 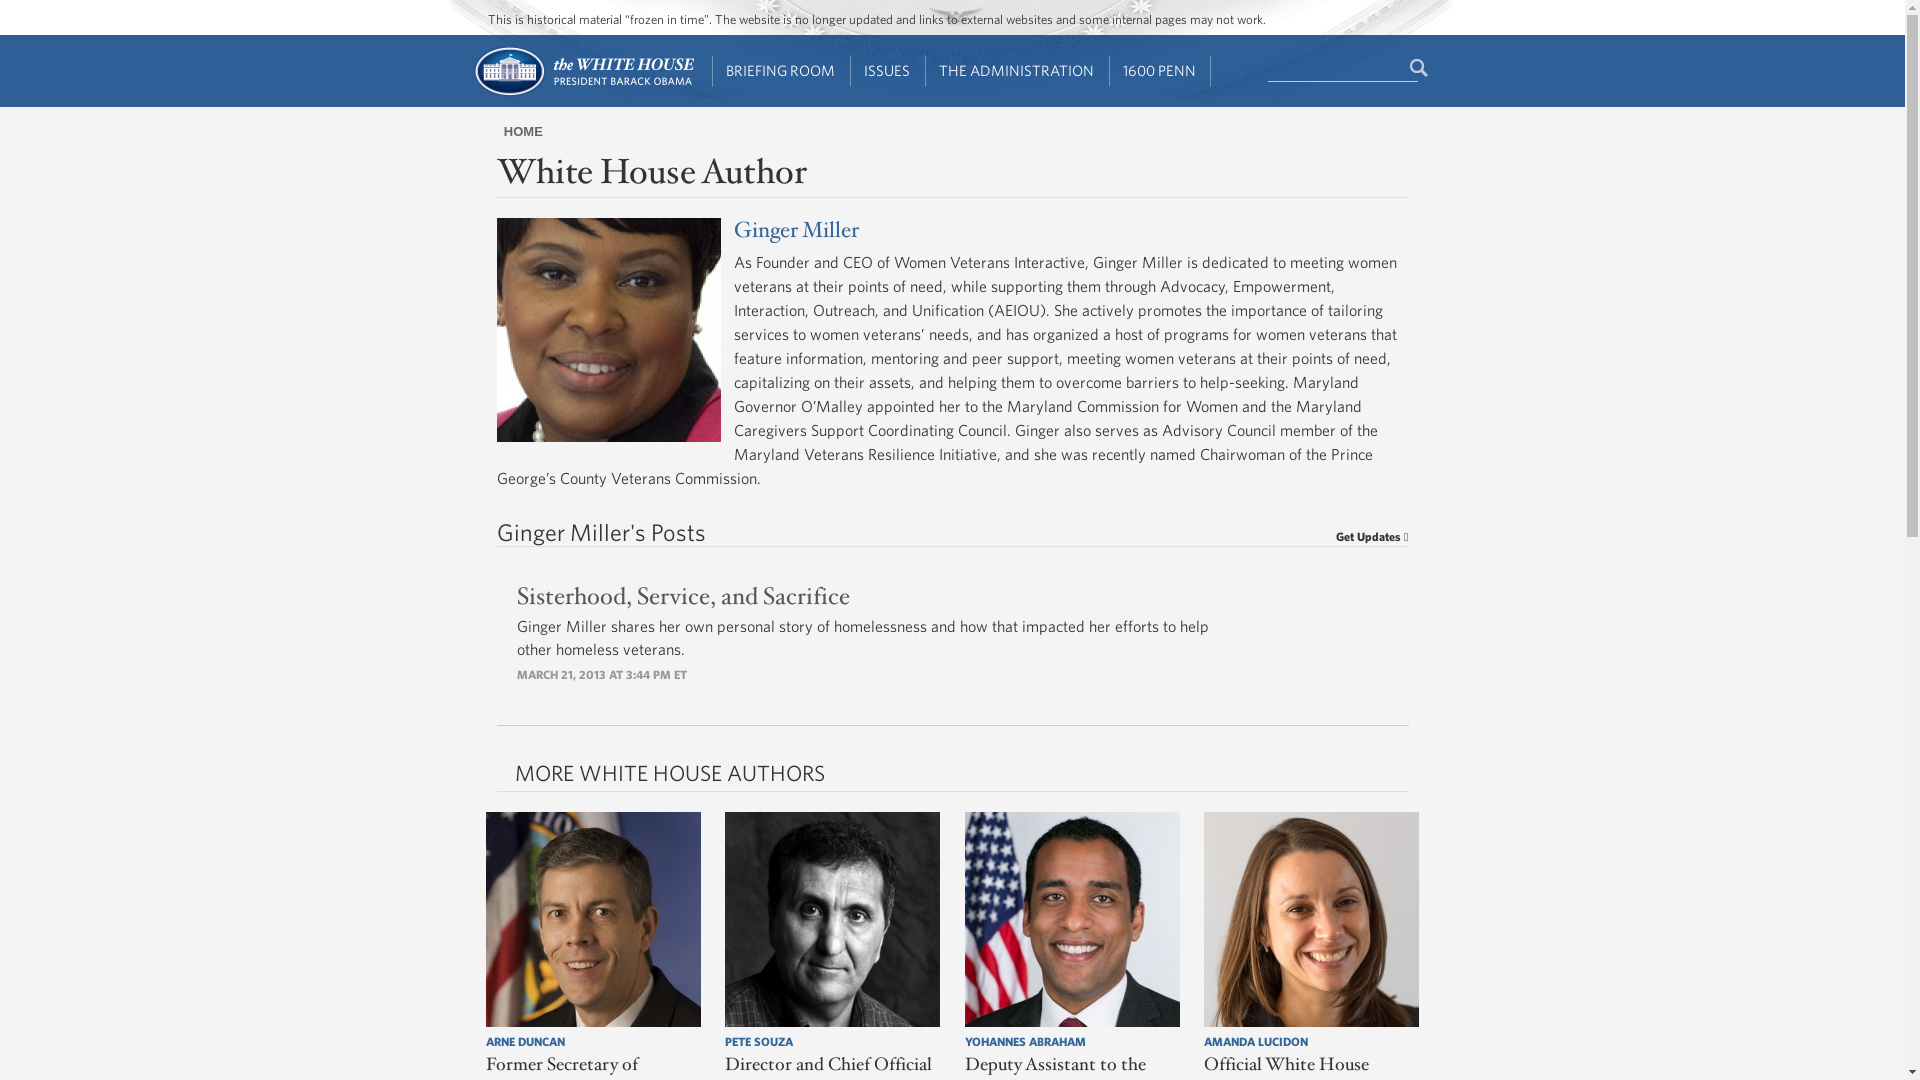 I want to click on Home, so click(x=582, y=94).